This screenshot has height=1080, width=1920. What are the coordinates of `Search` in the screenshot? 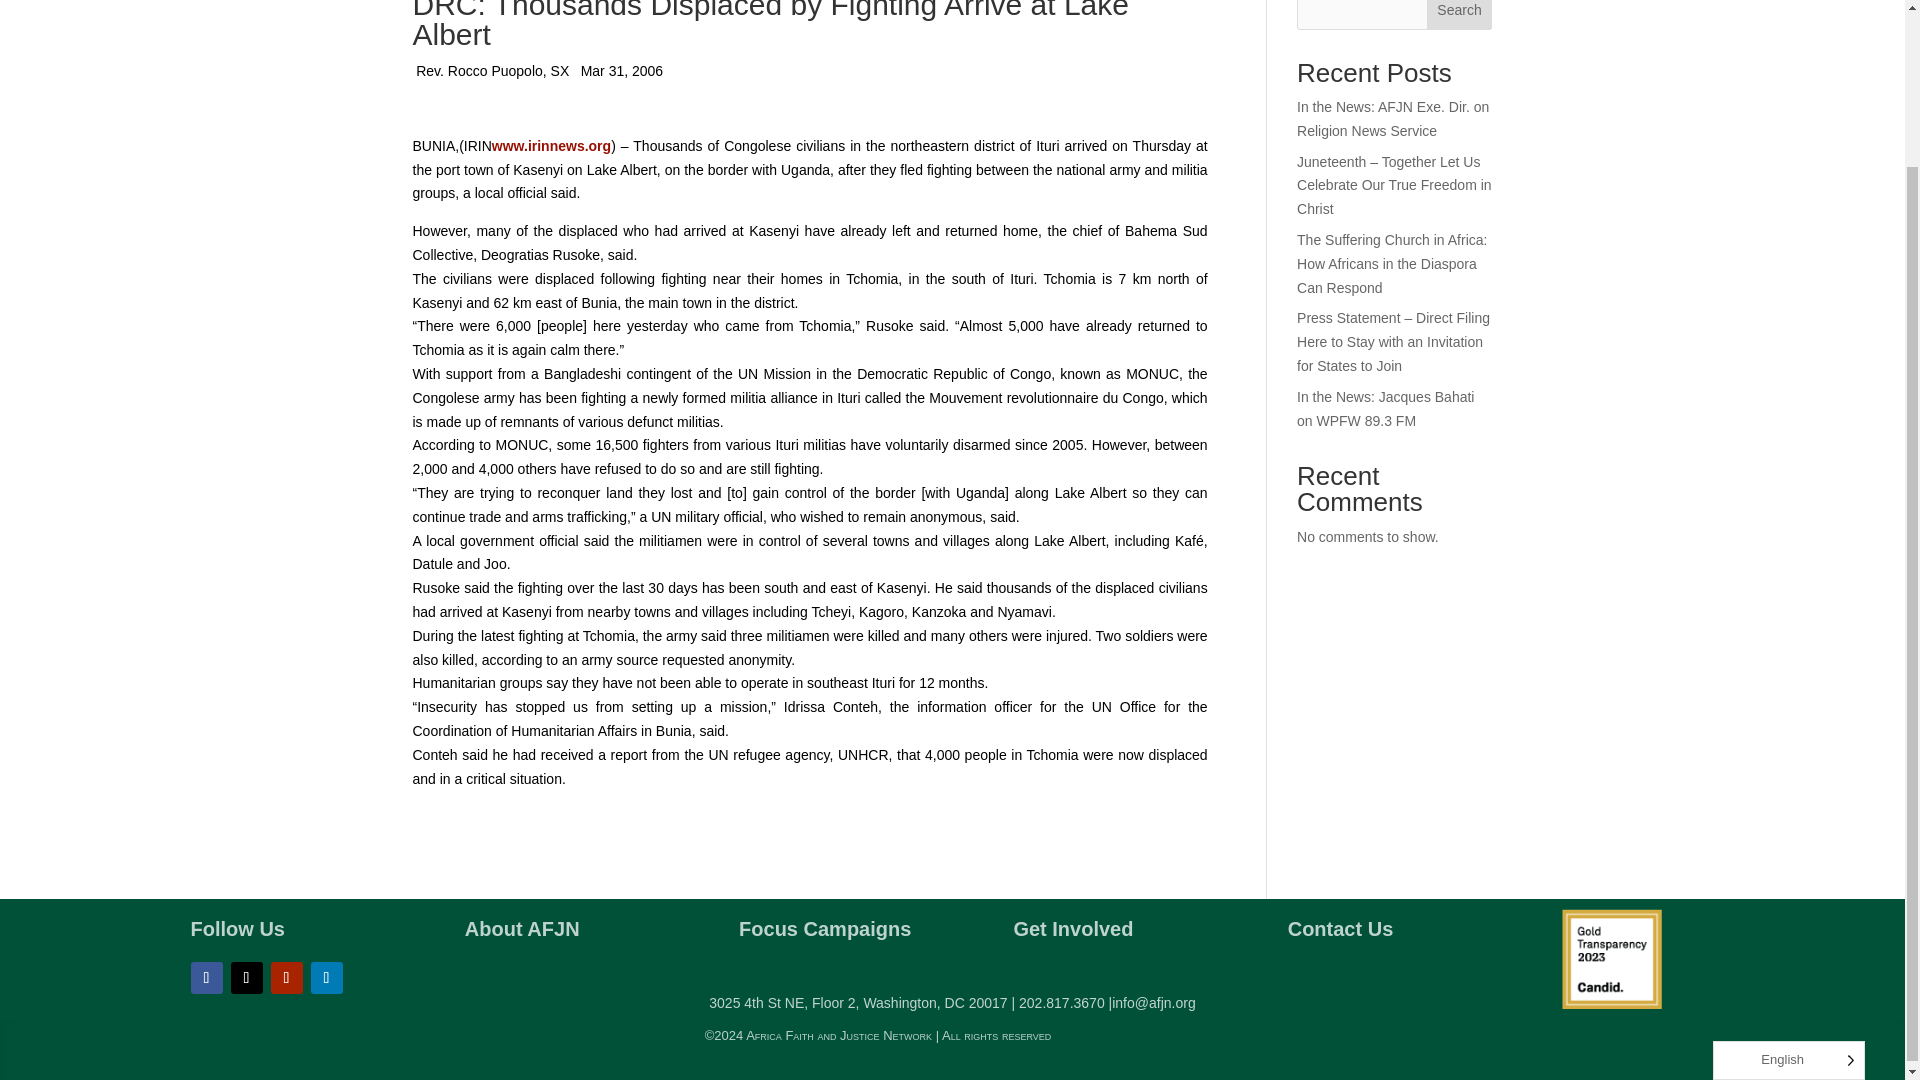 It's located at (1460, 15).